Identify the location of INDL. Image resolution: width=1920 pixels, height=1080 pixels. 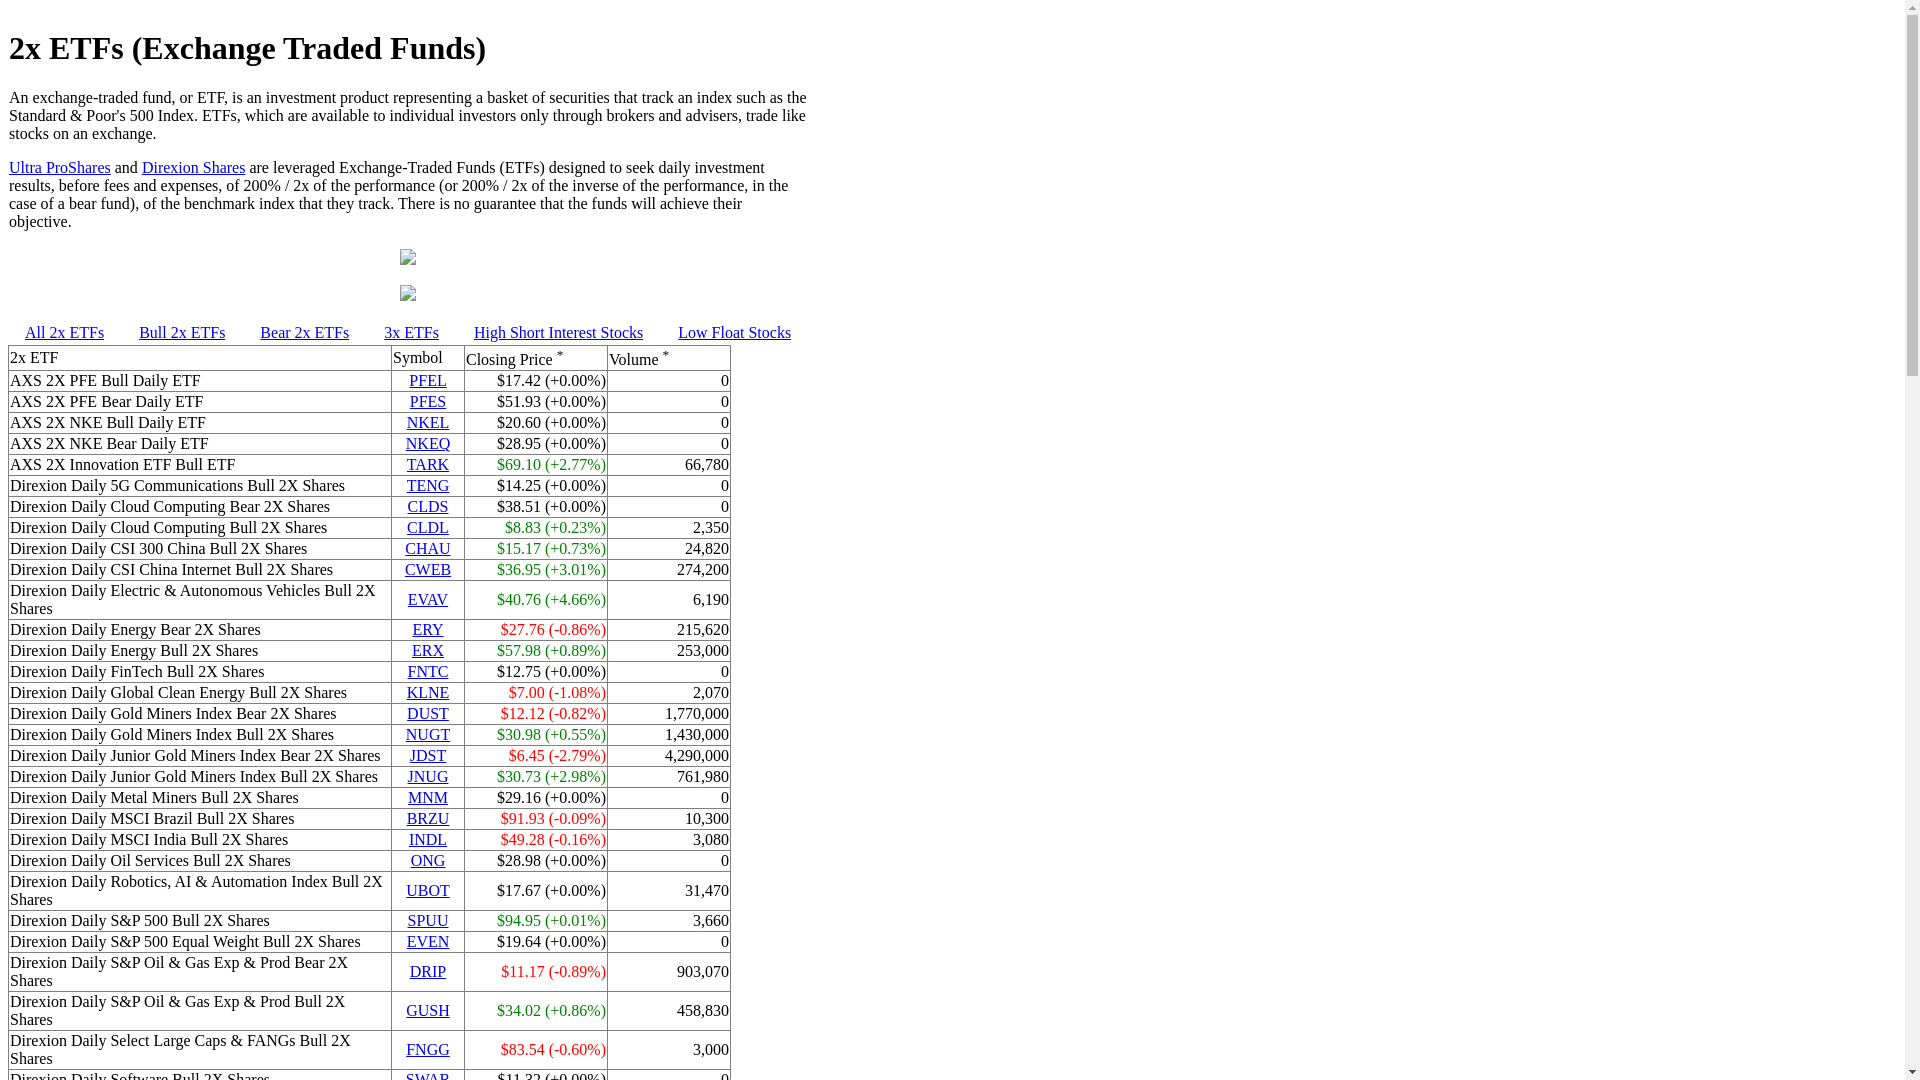
(428, 840).